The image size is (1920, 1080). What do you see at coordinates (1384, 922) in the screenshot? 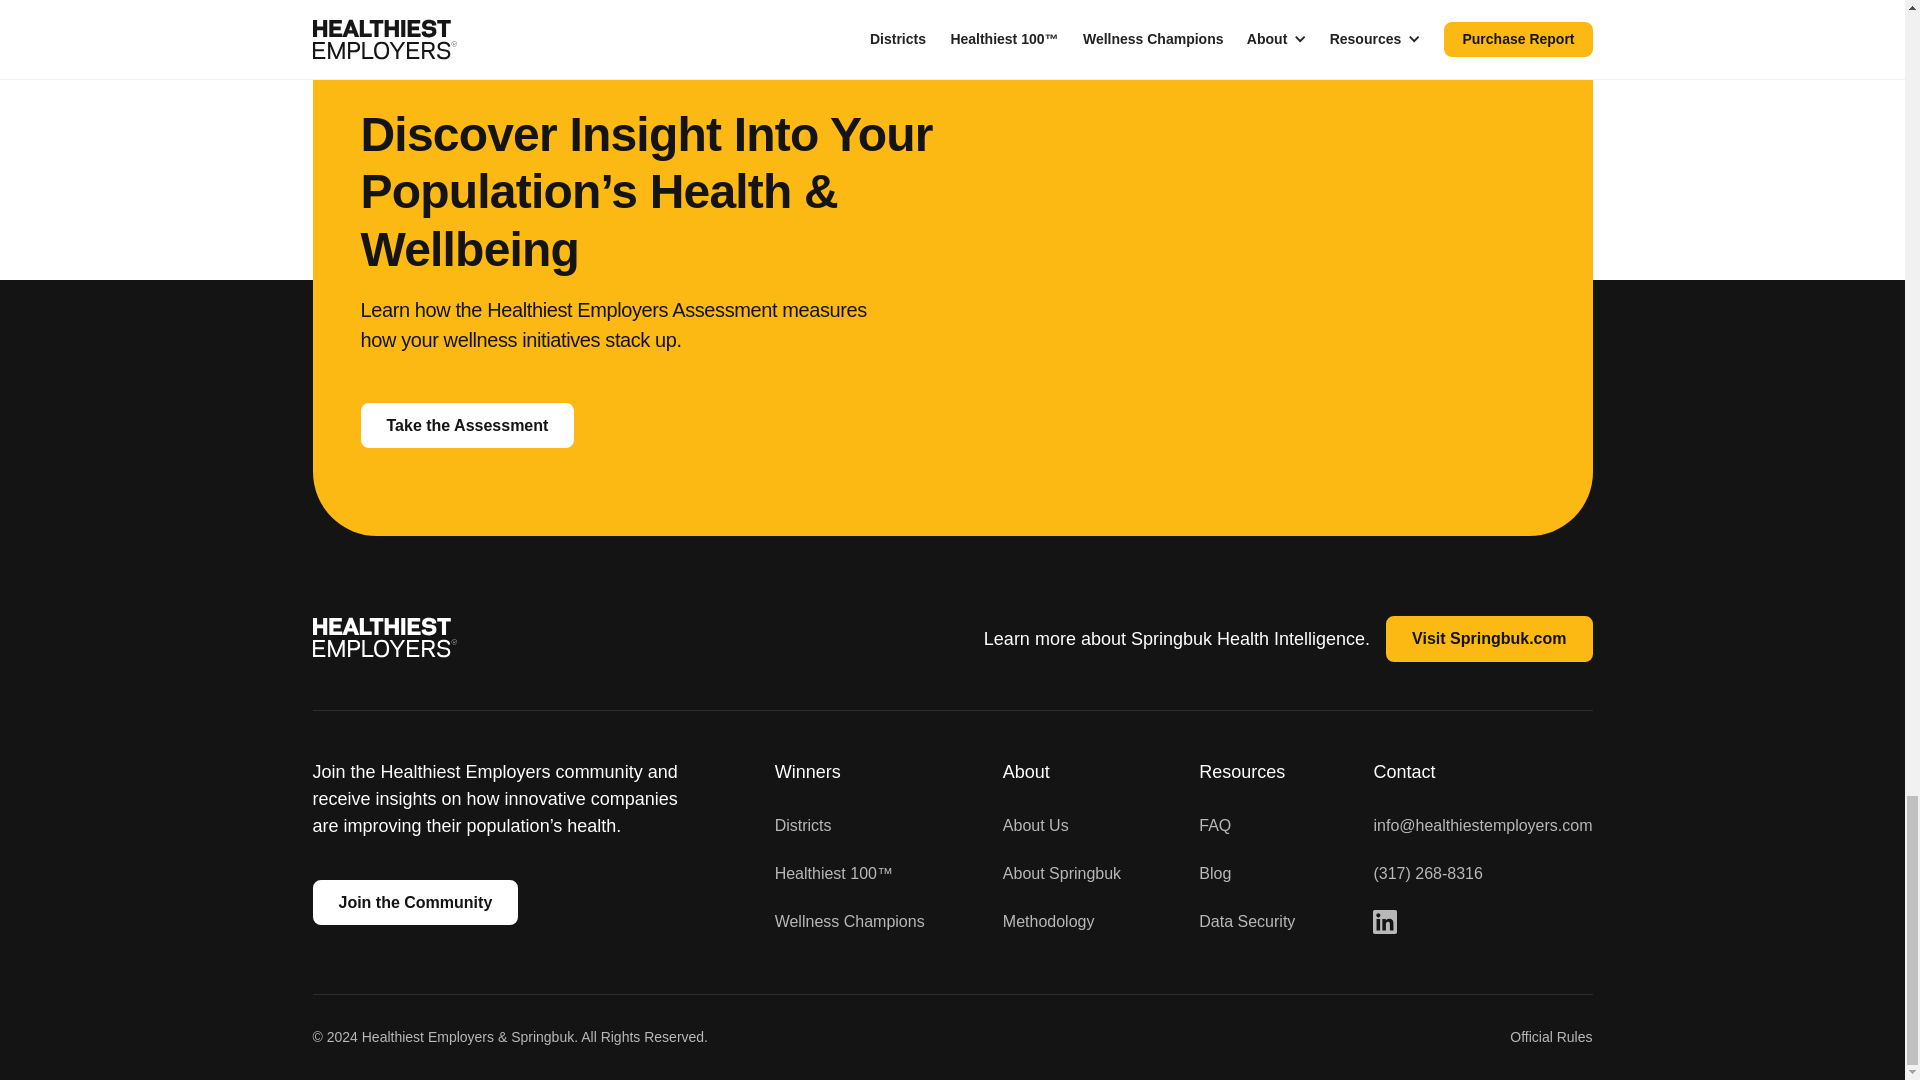
I see `LinkedIn icon` at bounding box center [1384, 922].